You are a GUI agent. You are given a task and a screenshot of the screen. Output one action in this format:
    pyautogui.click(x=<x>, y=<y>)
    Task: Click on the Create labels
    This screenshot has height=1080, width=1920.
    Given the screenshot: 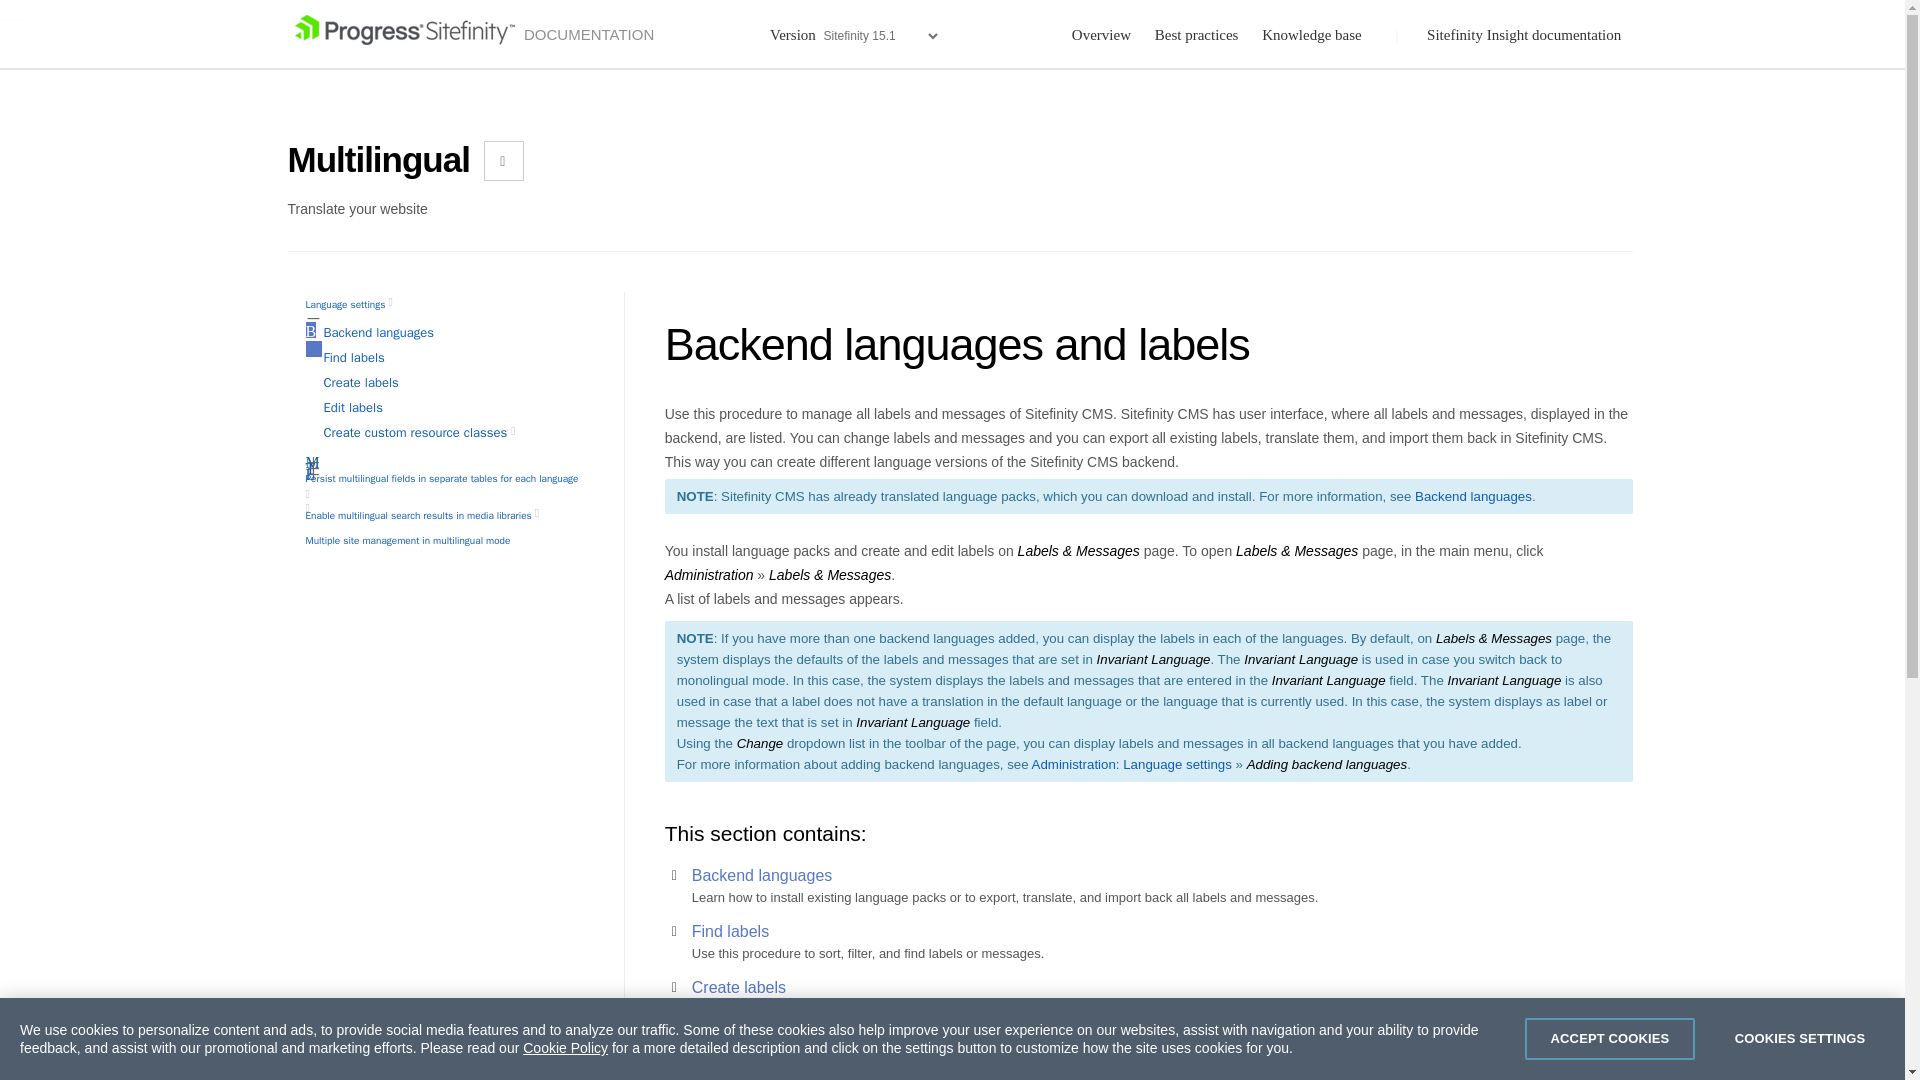 What is the action you would take?
    pyautogui.click(x=362, y=382)
    